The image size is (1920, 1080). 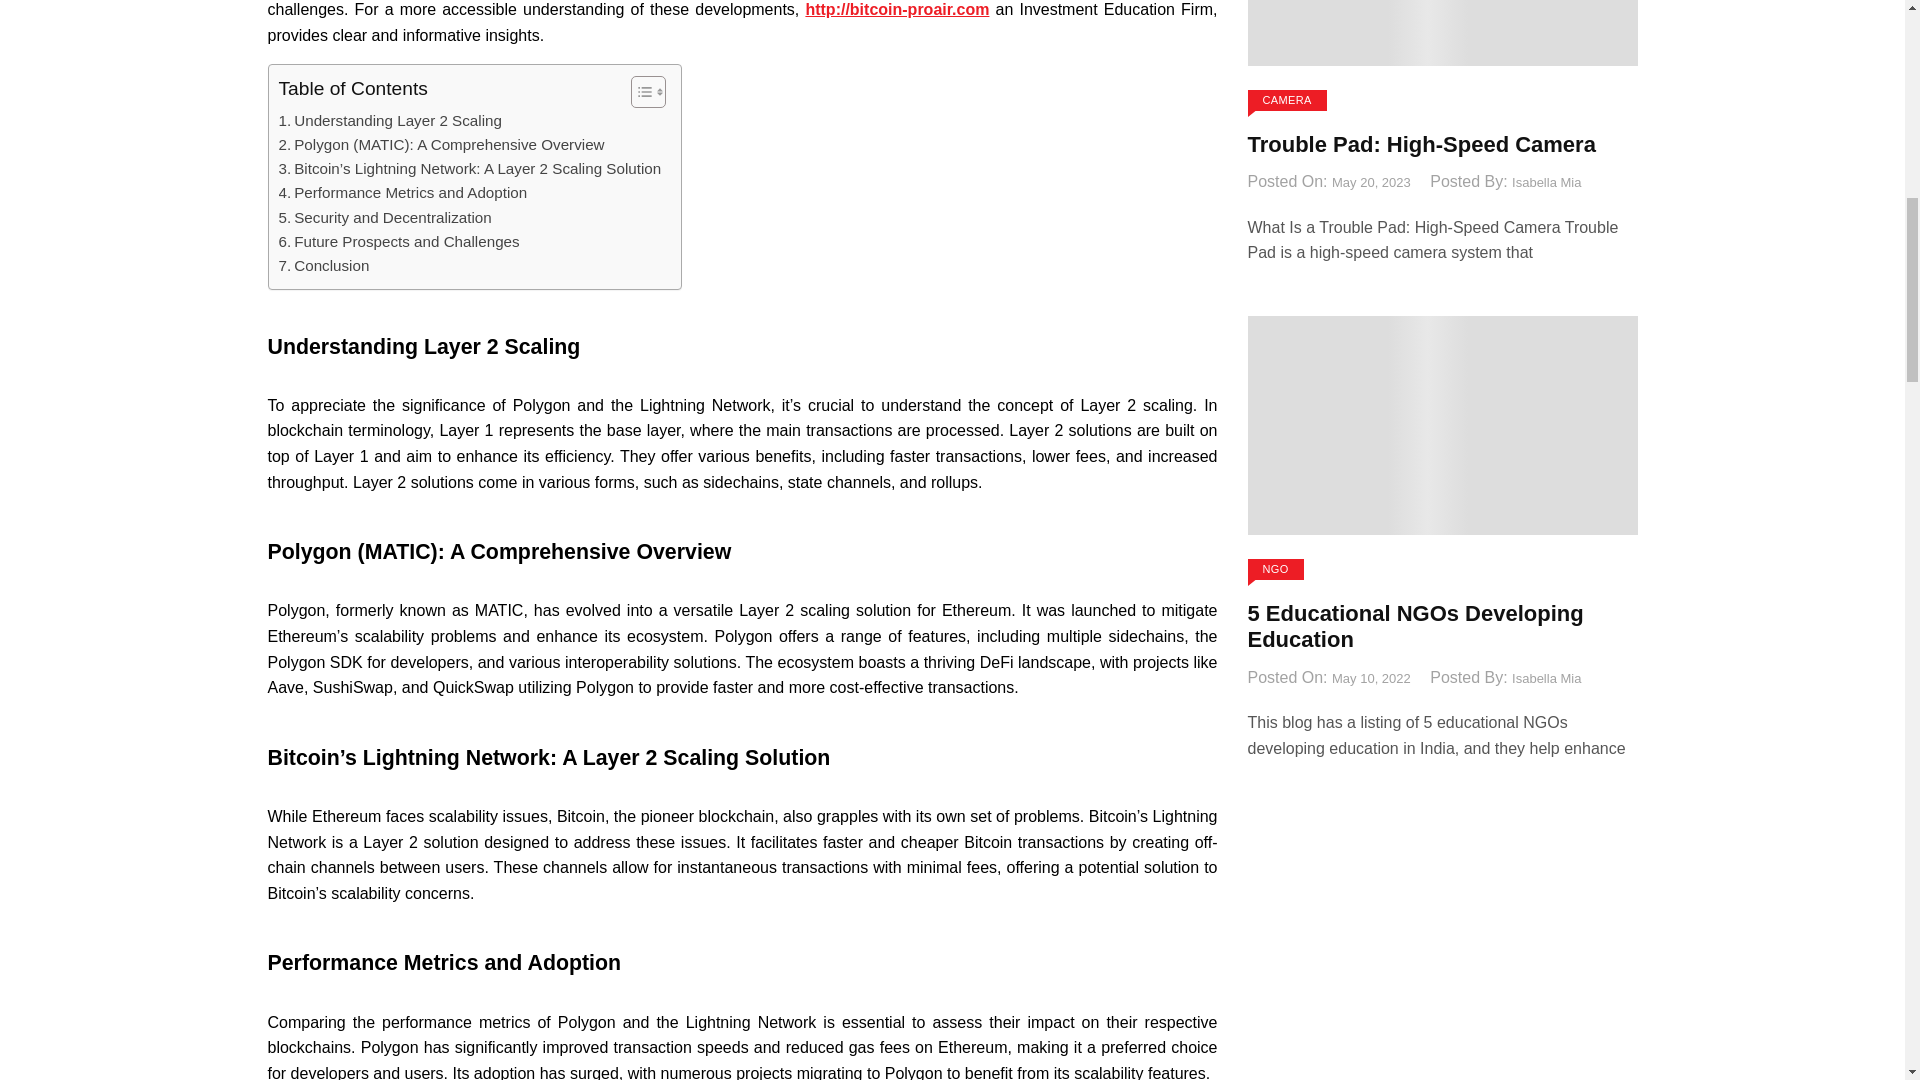 What do you see at coordinates (323, 265) in the screenshot?
I see `Conclusion` at bounding box center [323, 265].